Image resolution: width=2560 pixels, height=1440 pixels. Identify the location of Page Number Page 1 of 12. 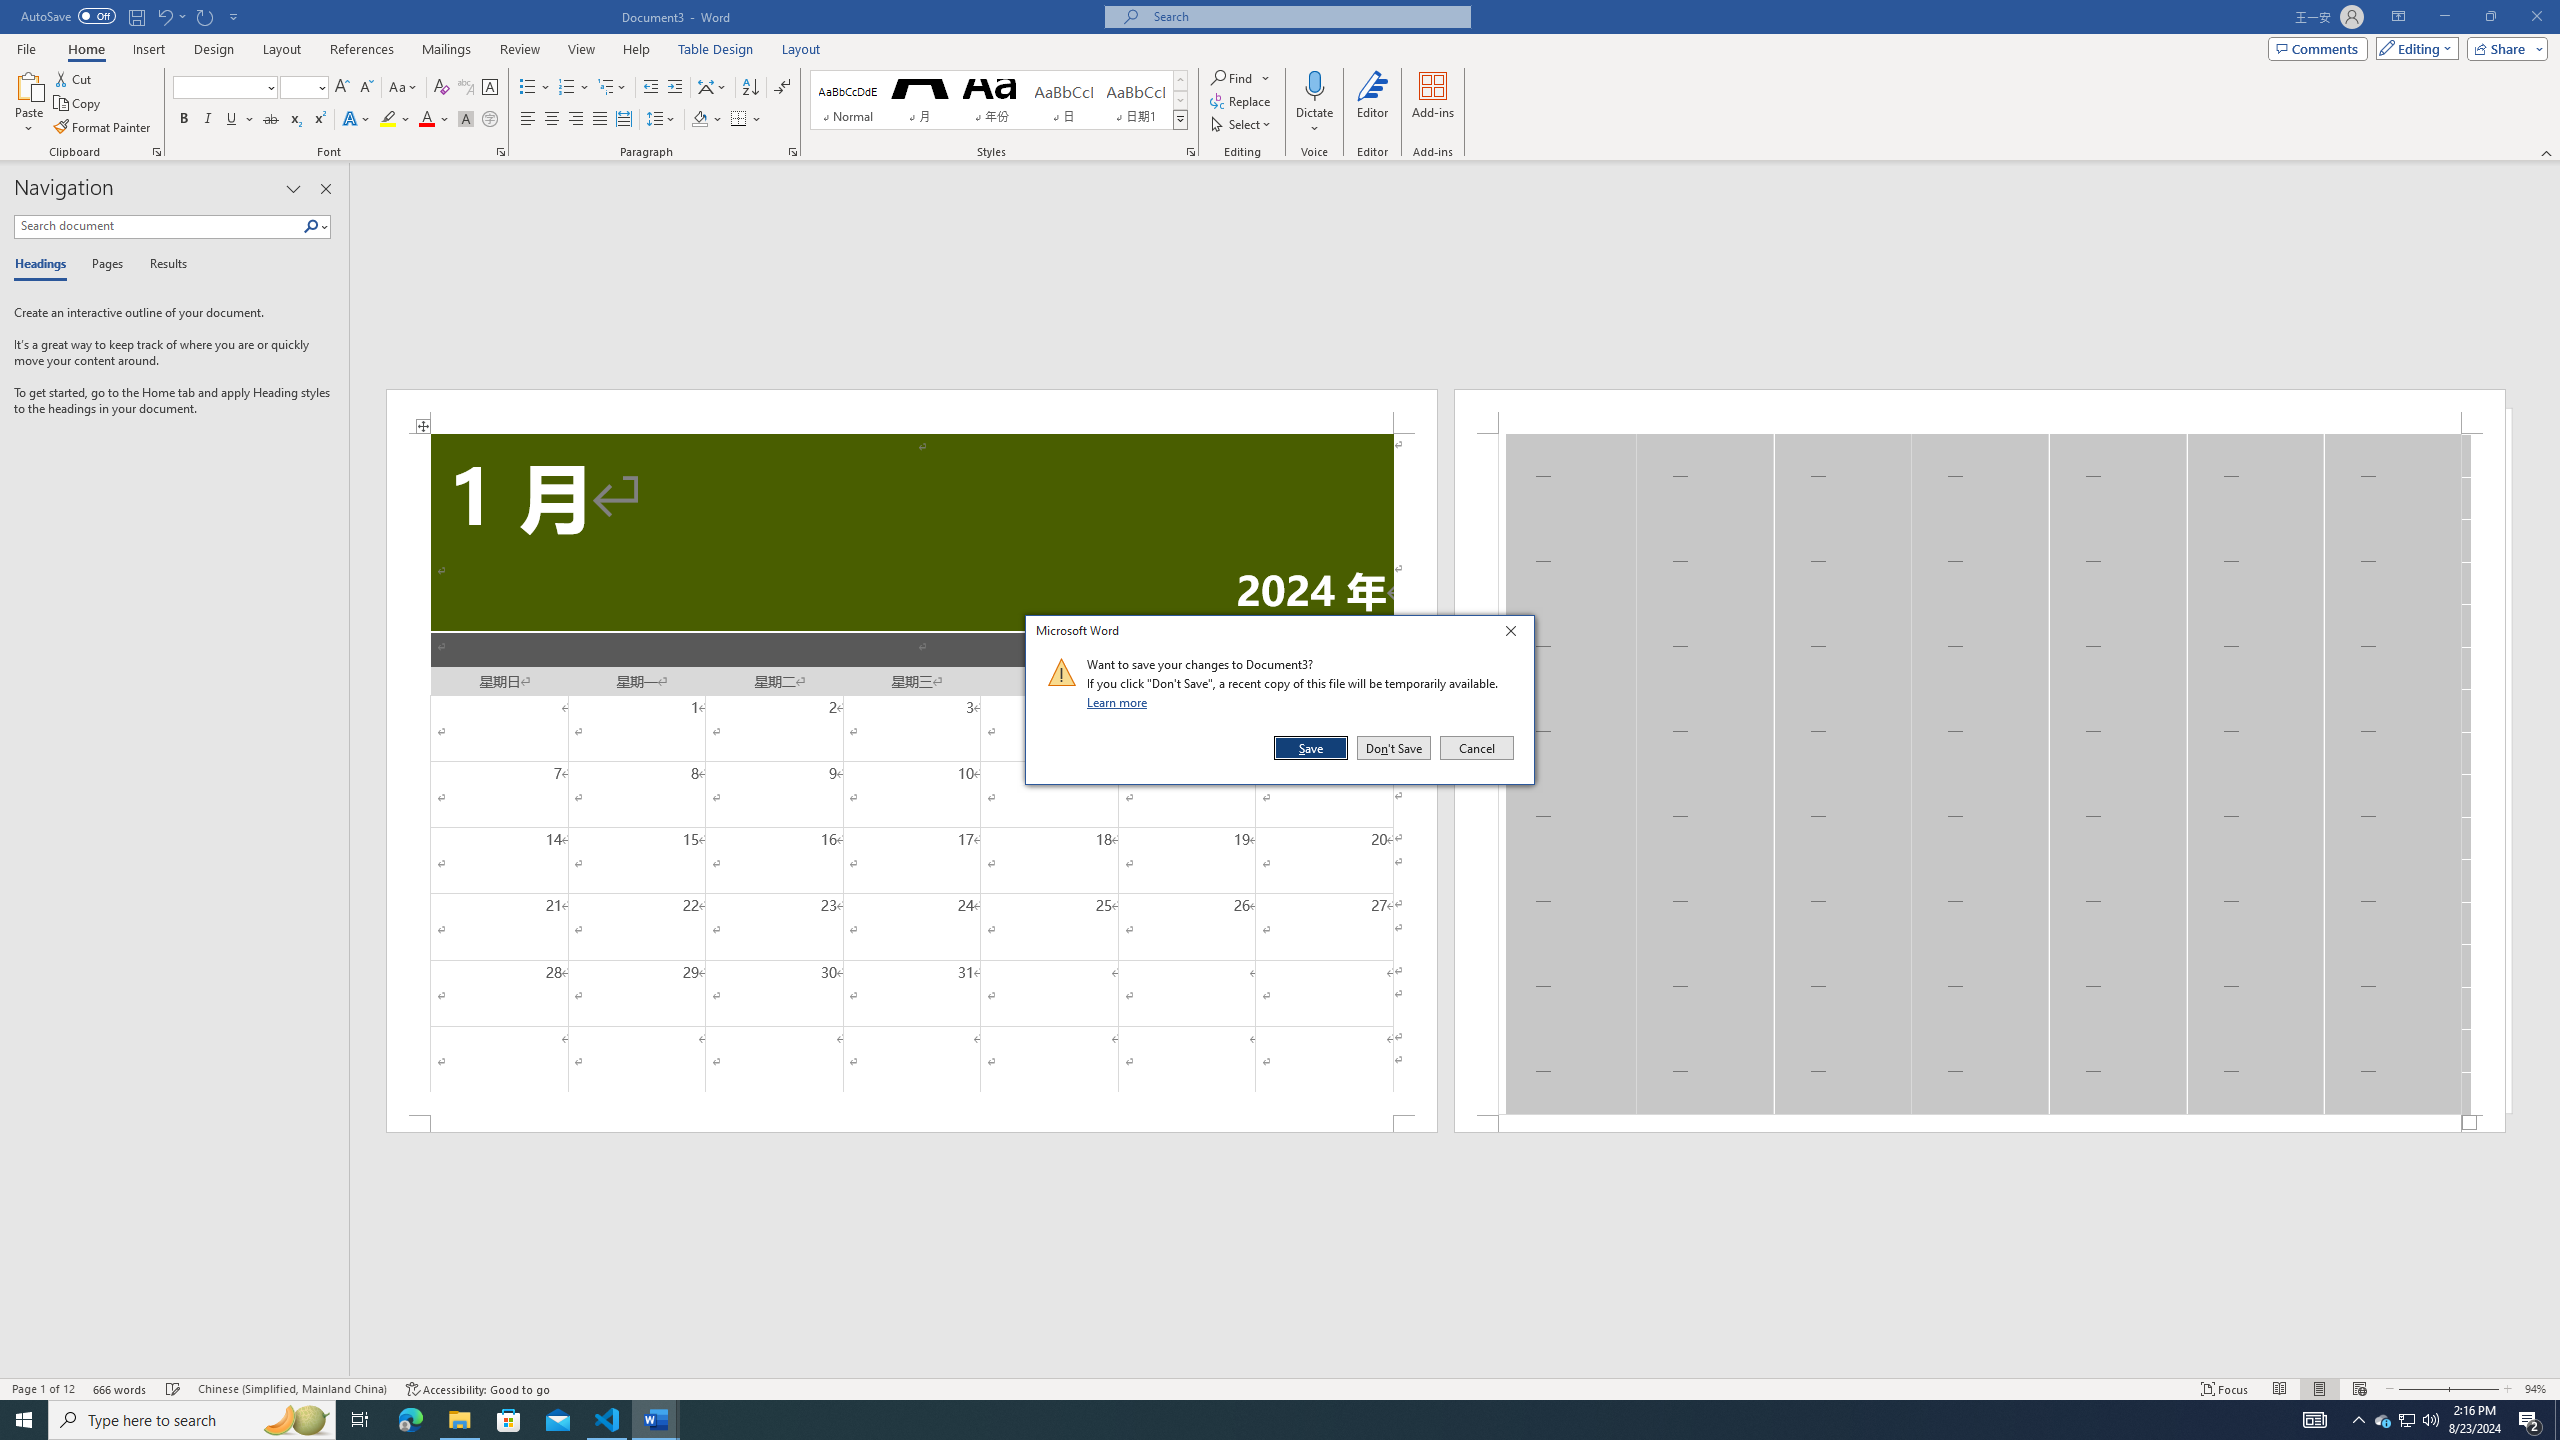
(43, 1389).